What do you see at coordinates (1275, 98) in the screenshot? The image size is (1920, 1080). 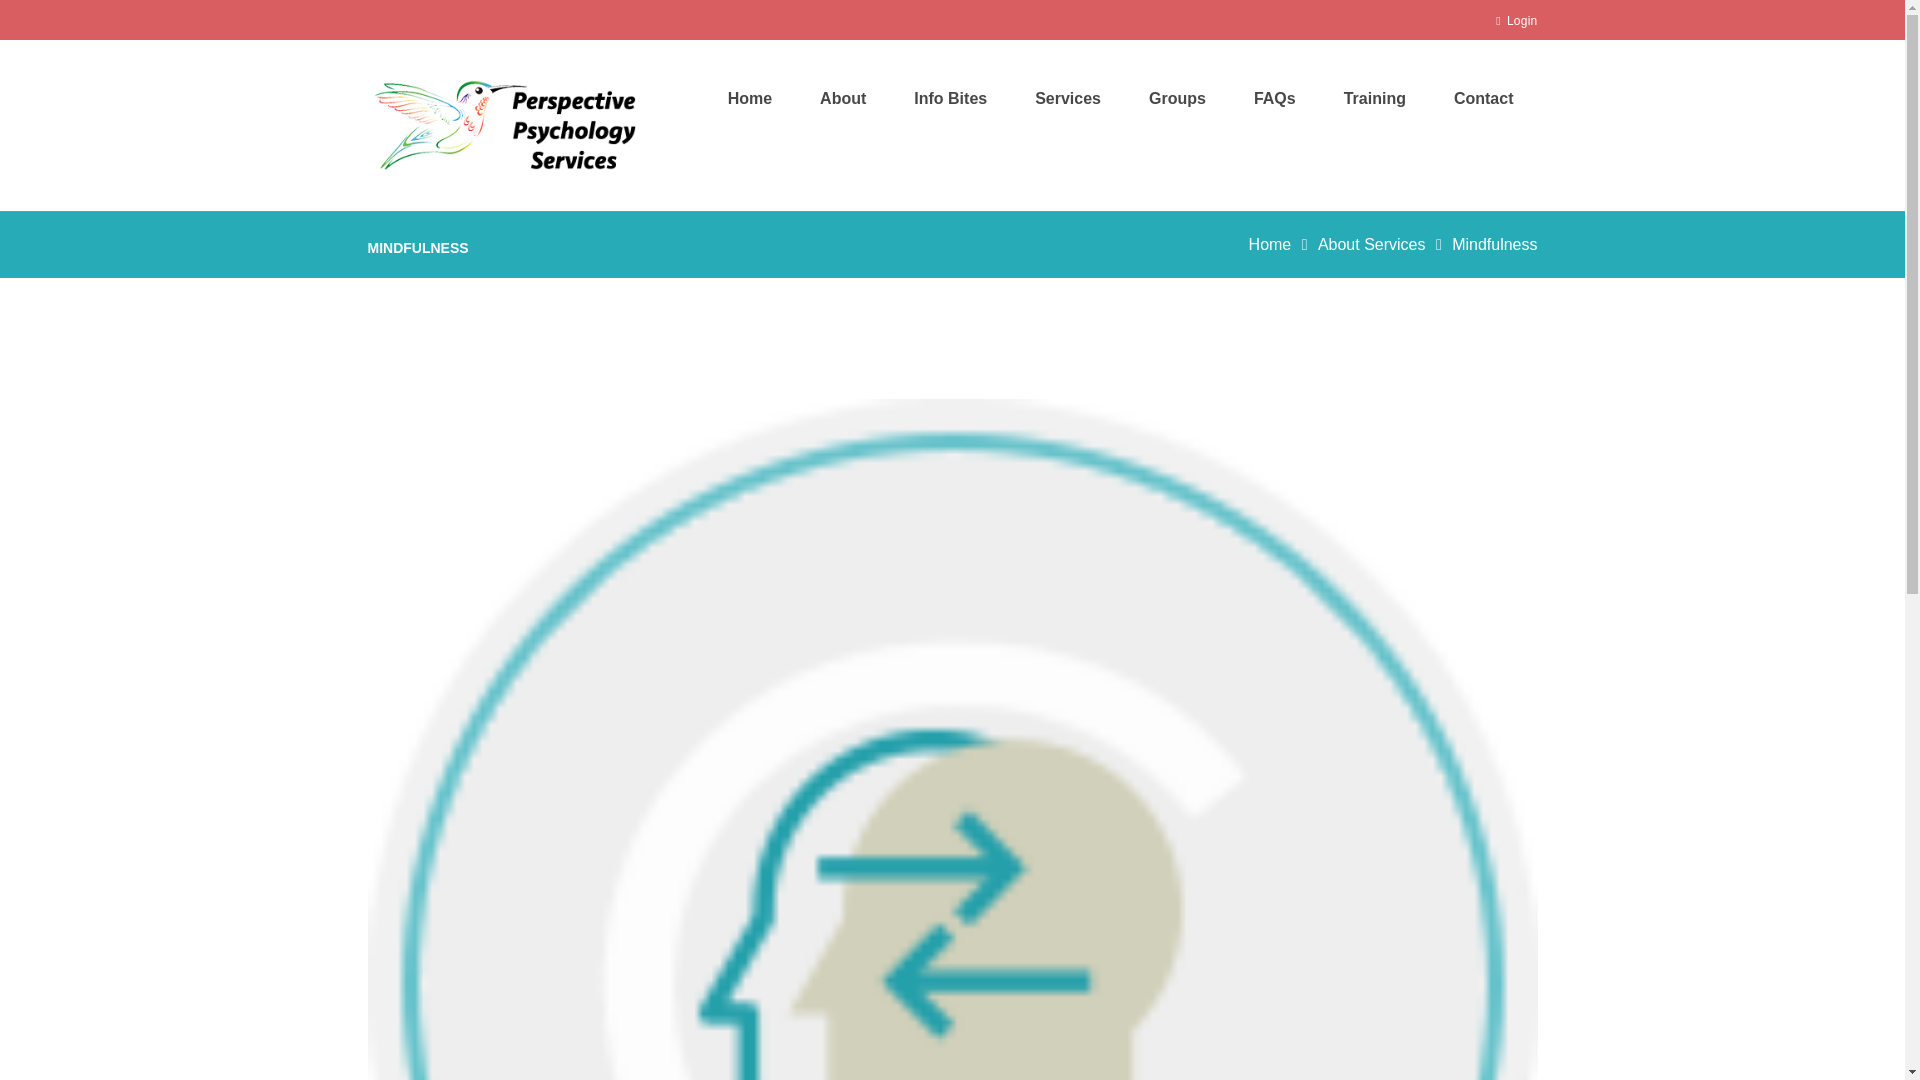 I see `FAQs` at bounding box center [1275, 98].